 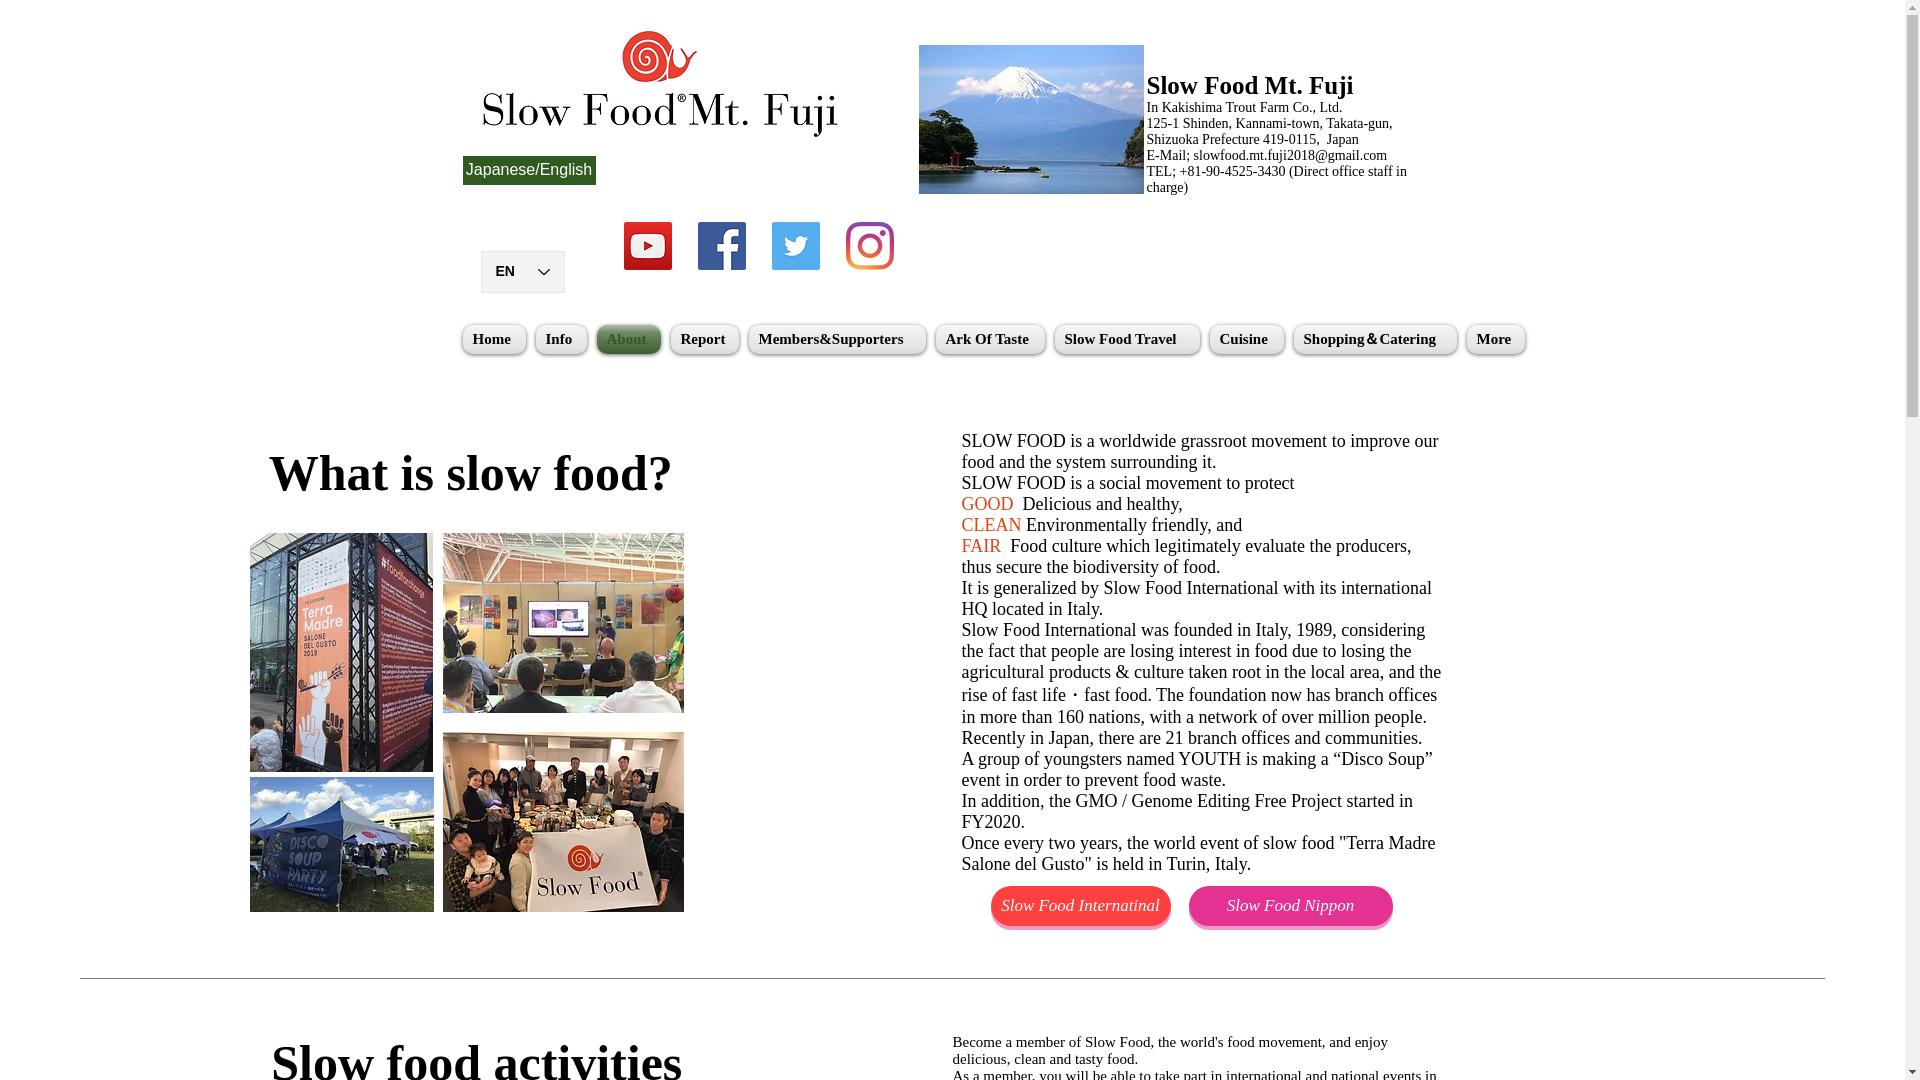 What do you see at coordinates (705, 340) in the screenshot?
I see `Report` at bounding box center [705, 340].